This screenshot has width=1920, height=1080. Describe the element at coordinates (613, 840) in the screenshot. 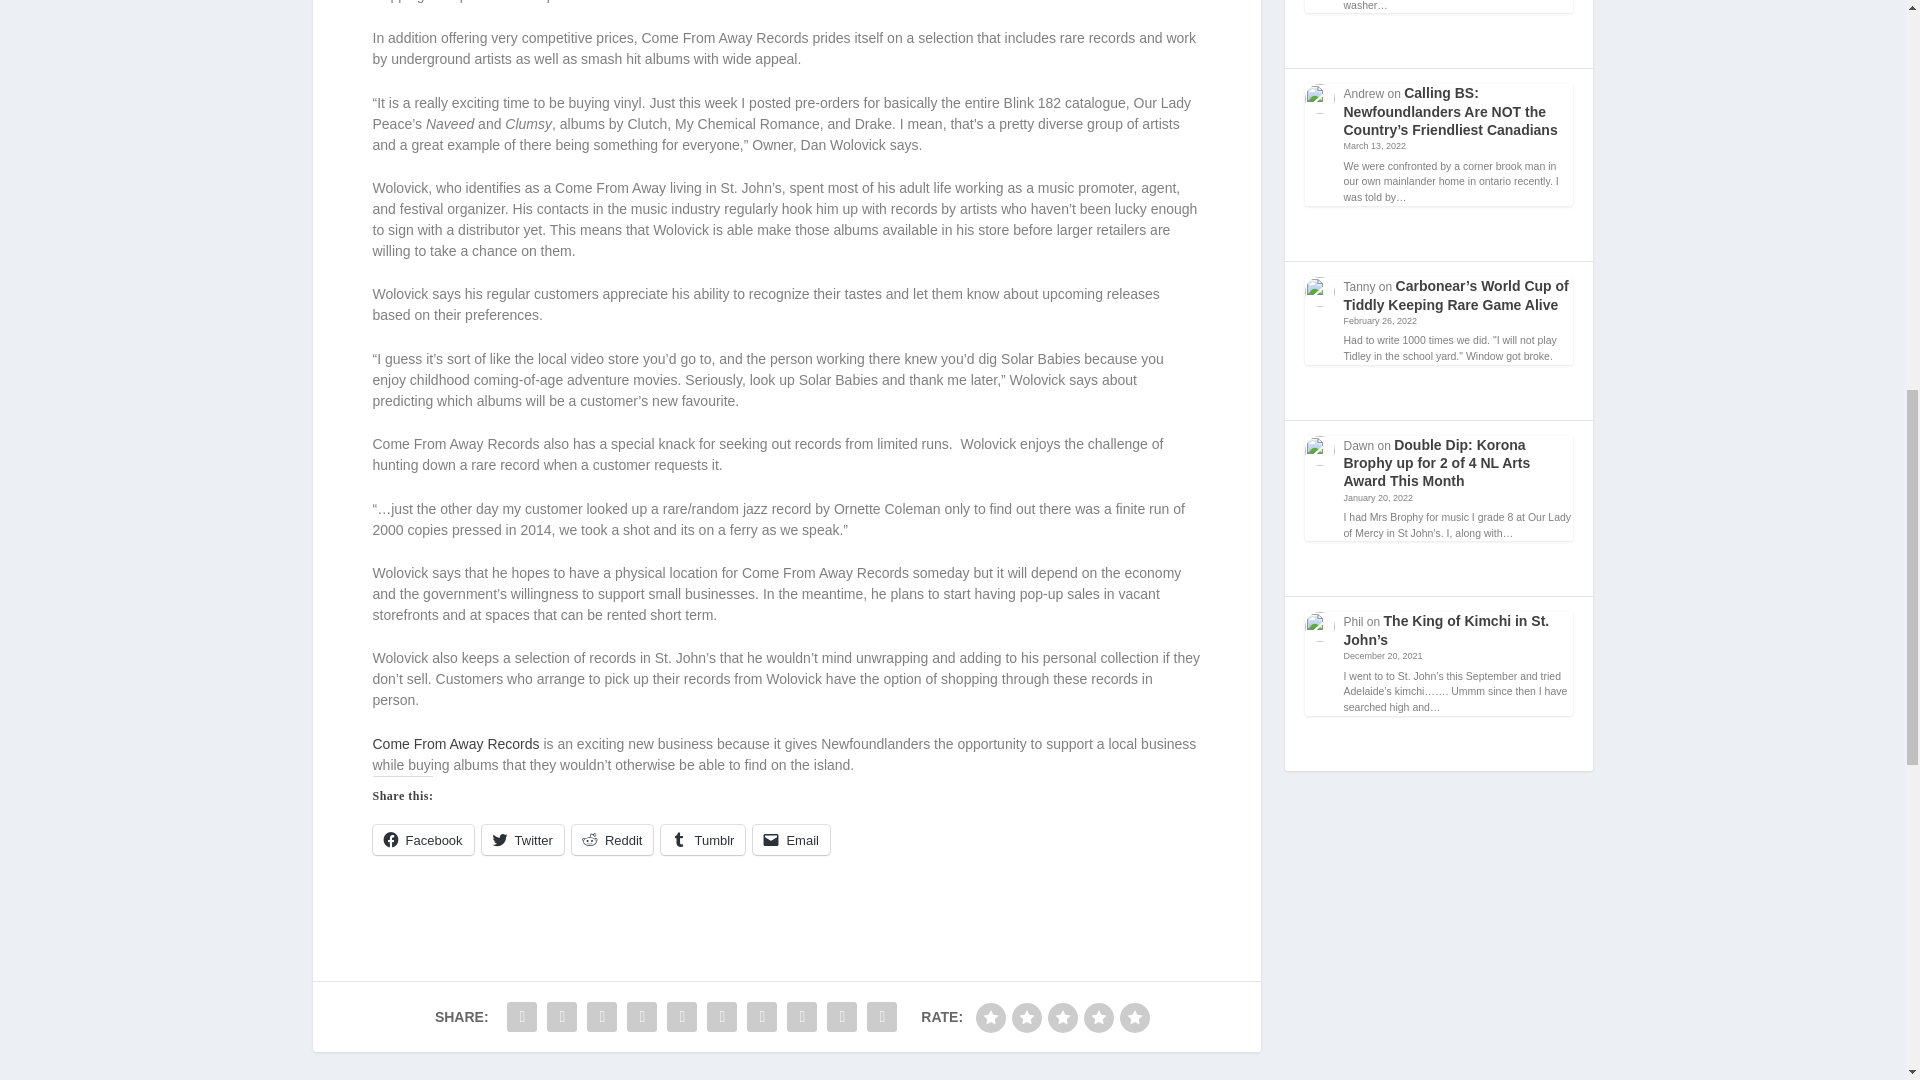

I see `Click to share on Reddit` at that location.